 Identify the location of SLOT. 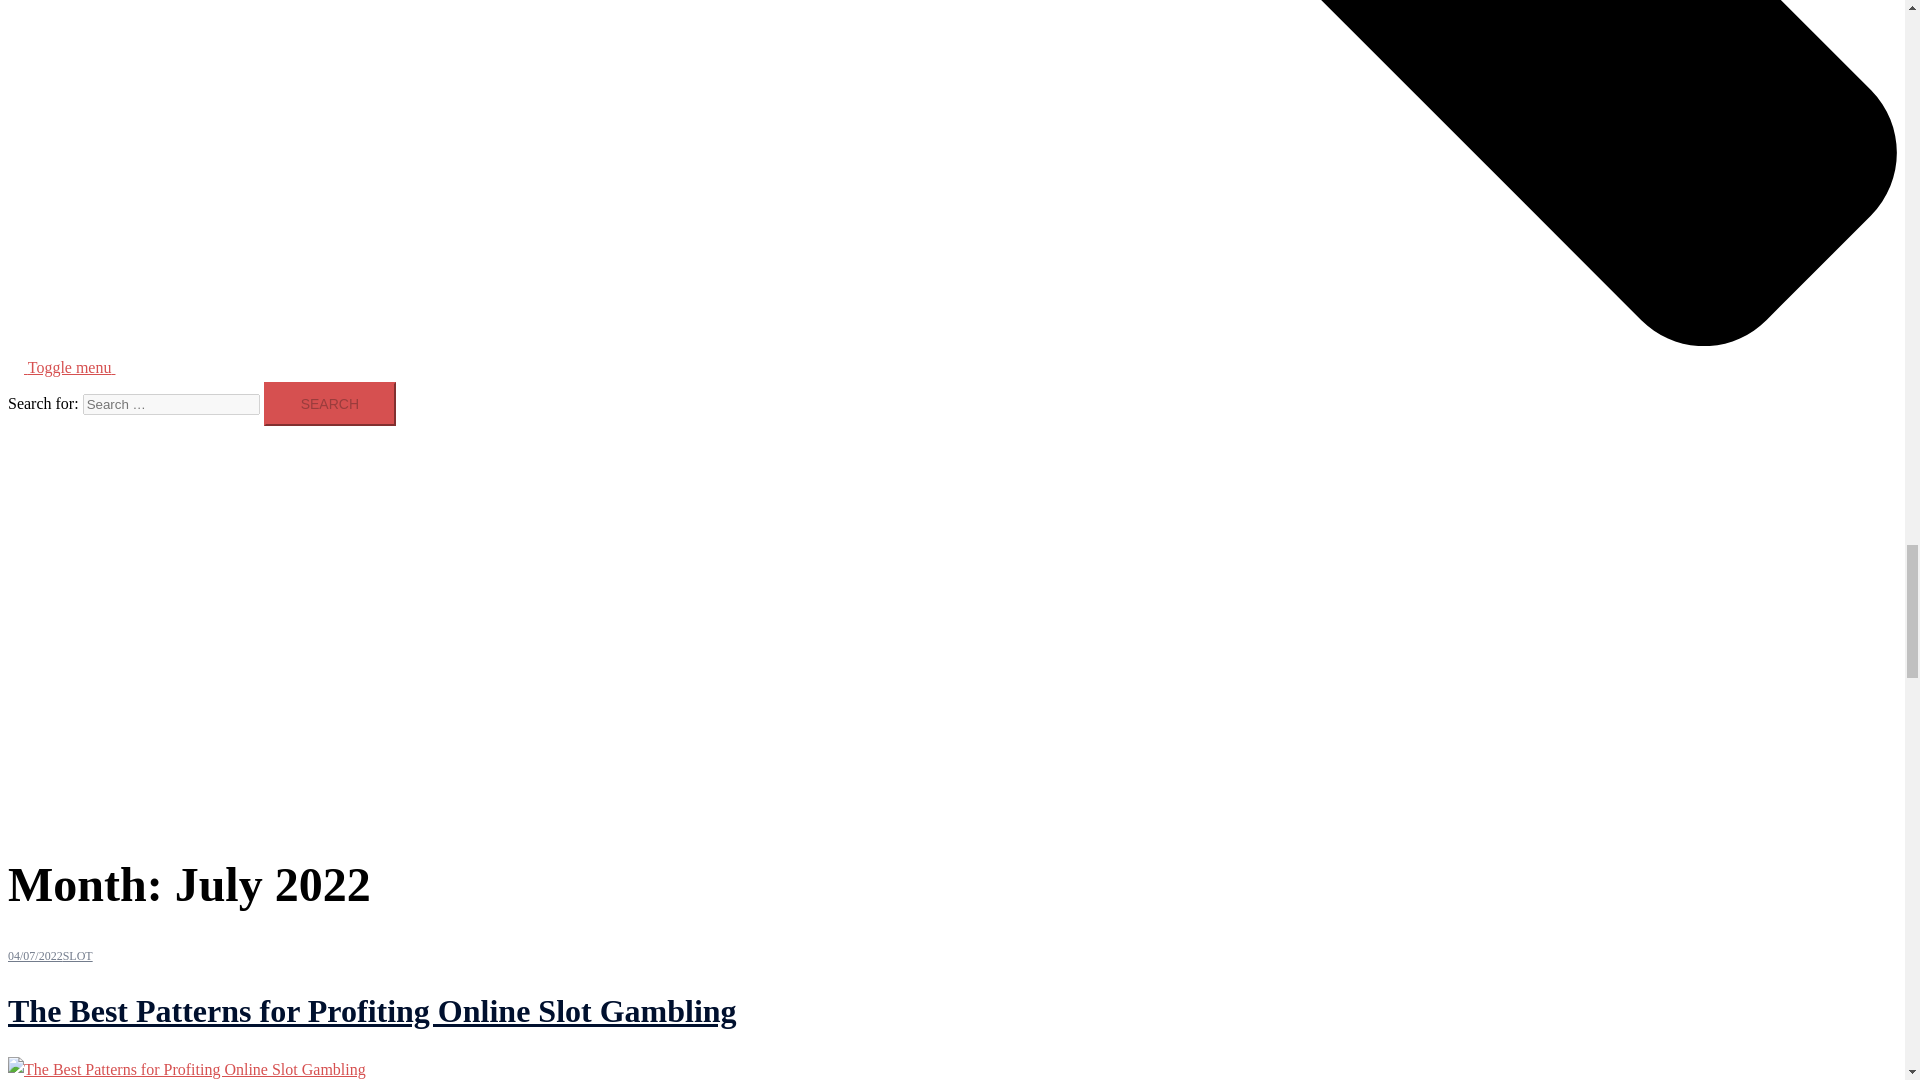
(78, 956).